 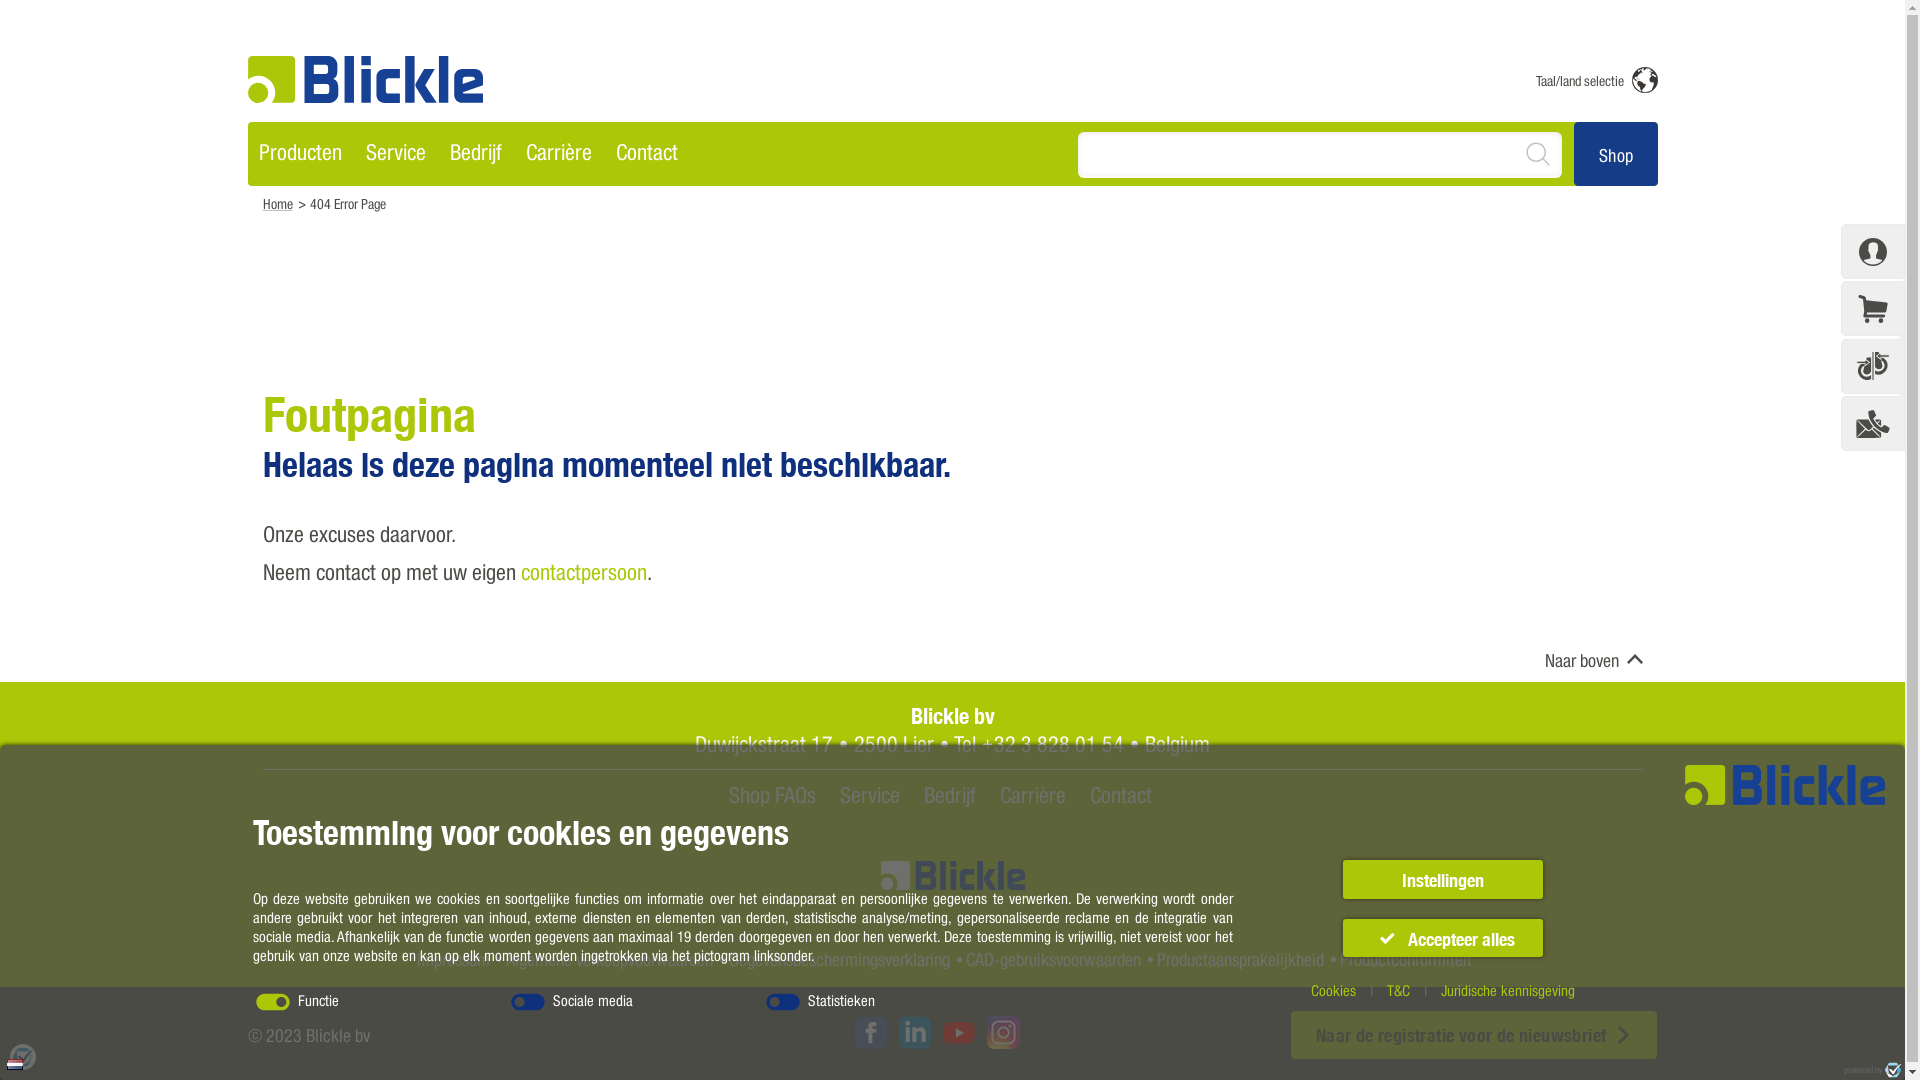 I want to click on Bedrijf, so click(x=476, y=154).